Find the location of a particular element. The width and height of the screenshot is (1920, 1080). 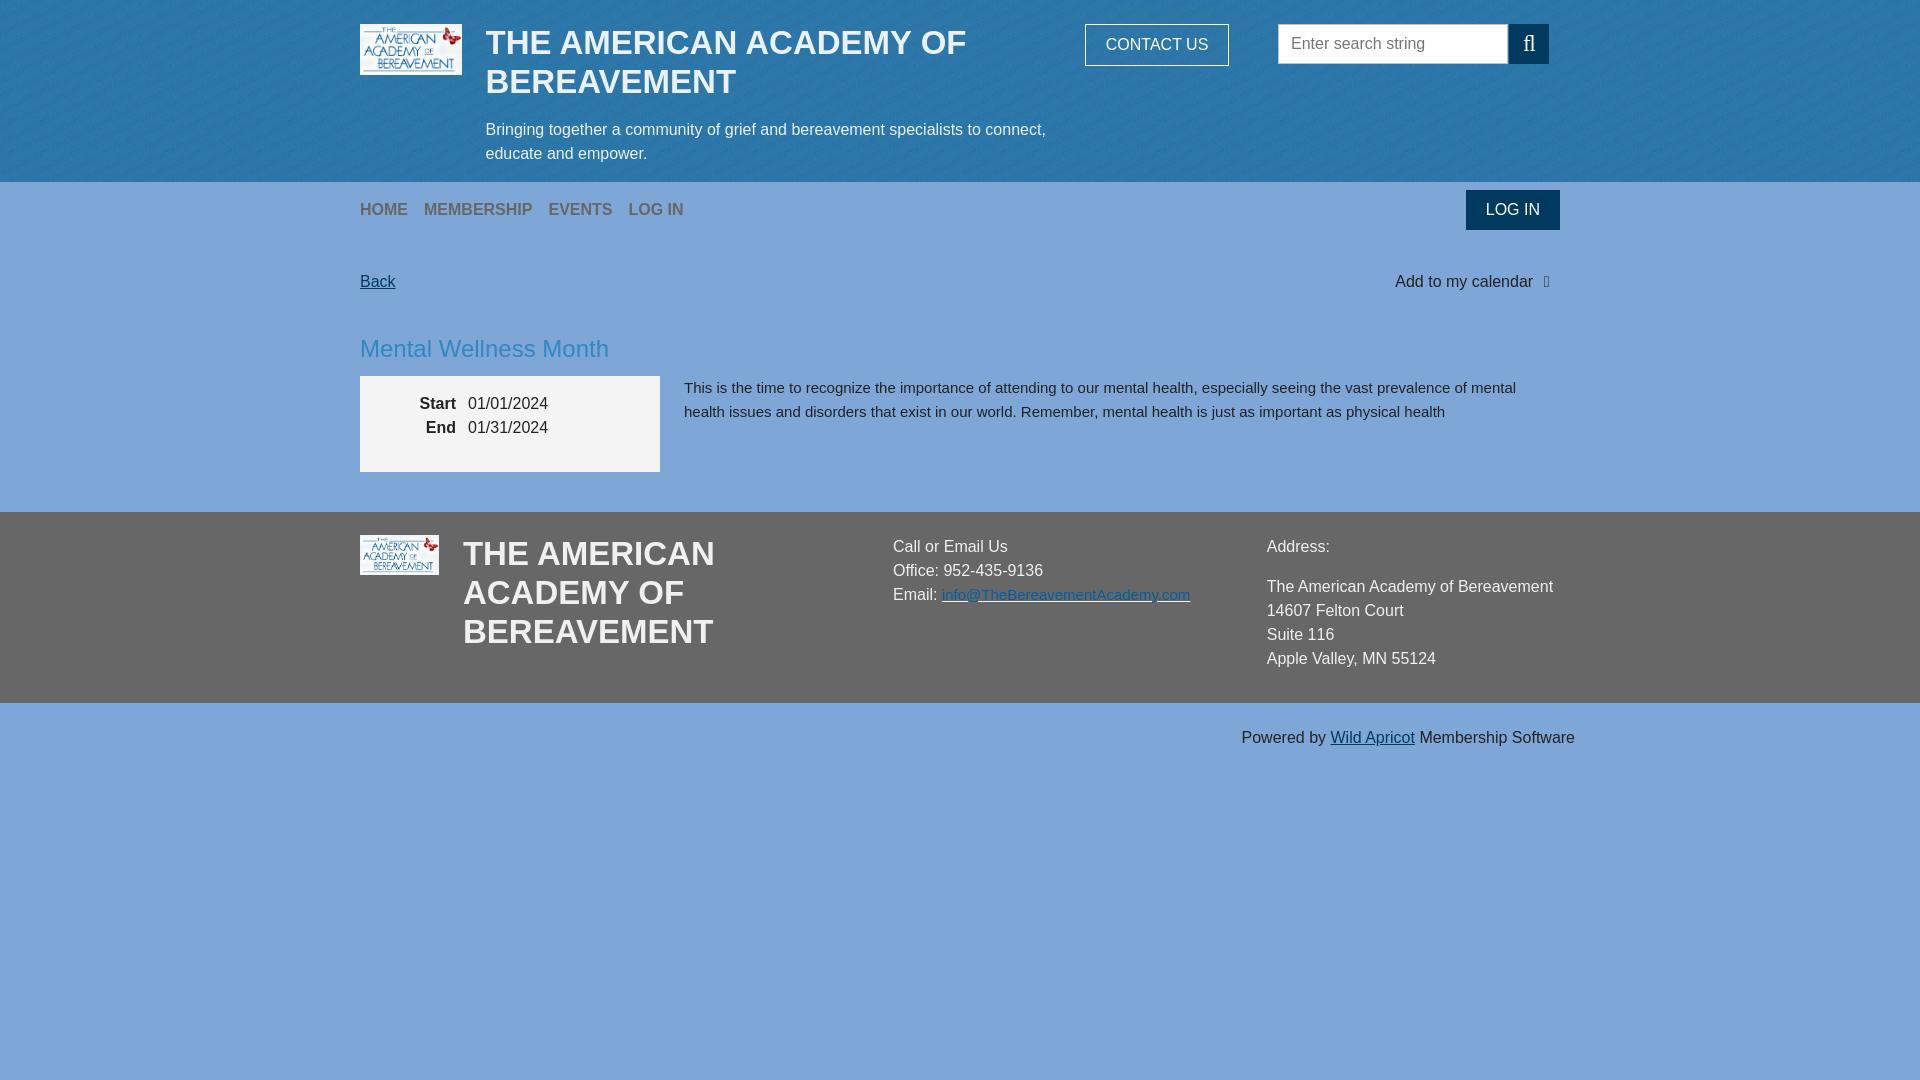

Log in is located at coordinates (1512, 210).